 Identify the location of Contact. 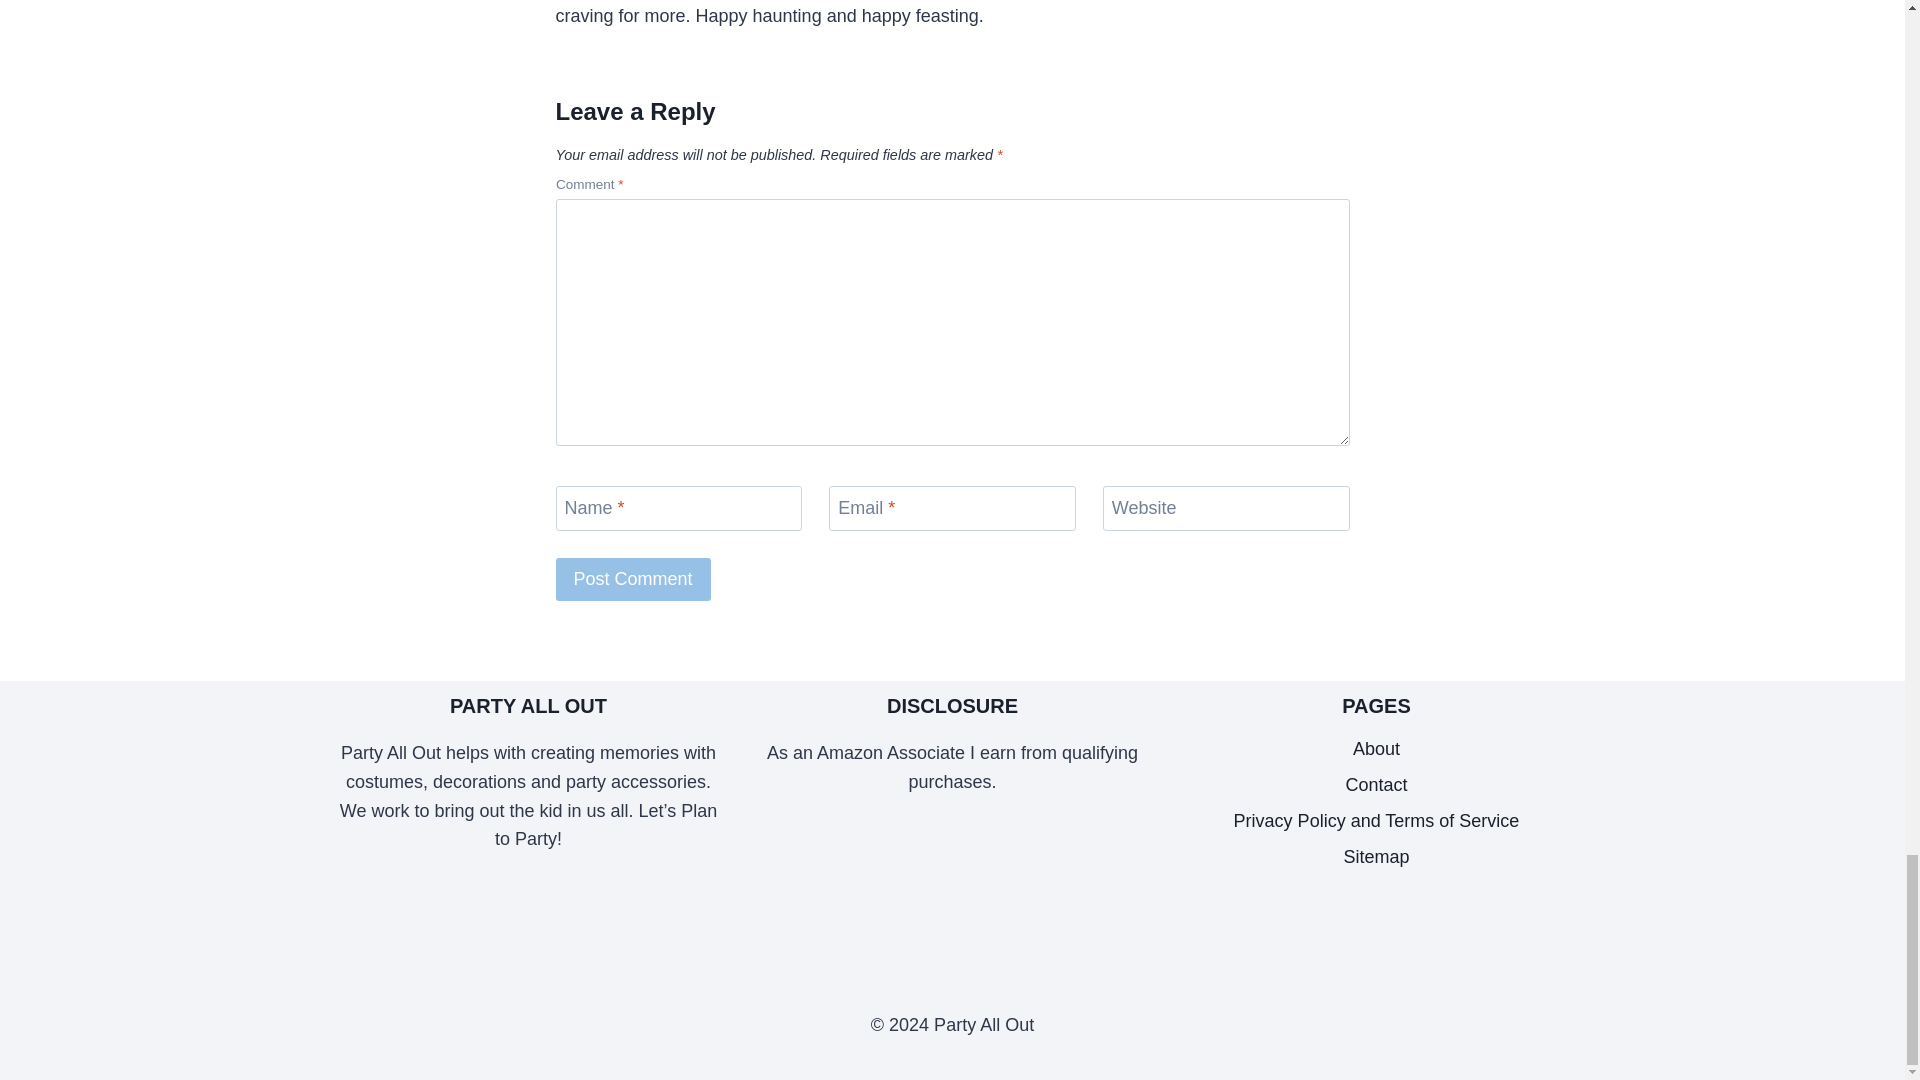
(1377, 784).